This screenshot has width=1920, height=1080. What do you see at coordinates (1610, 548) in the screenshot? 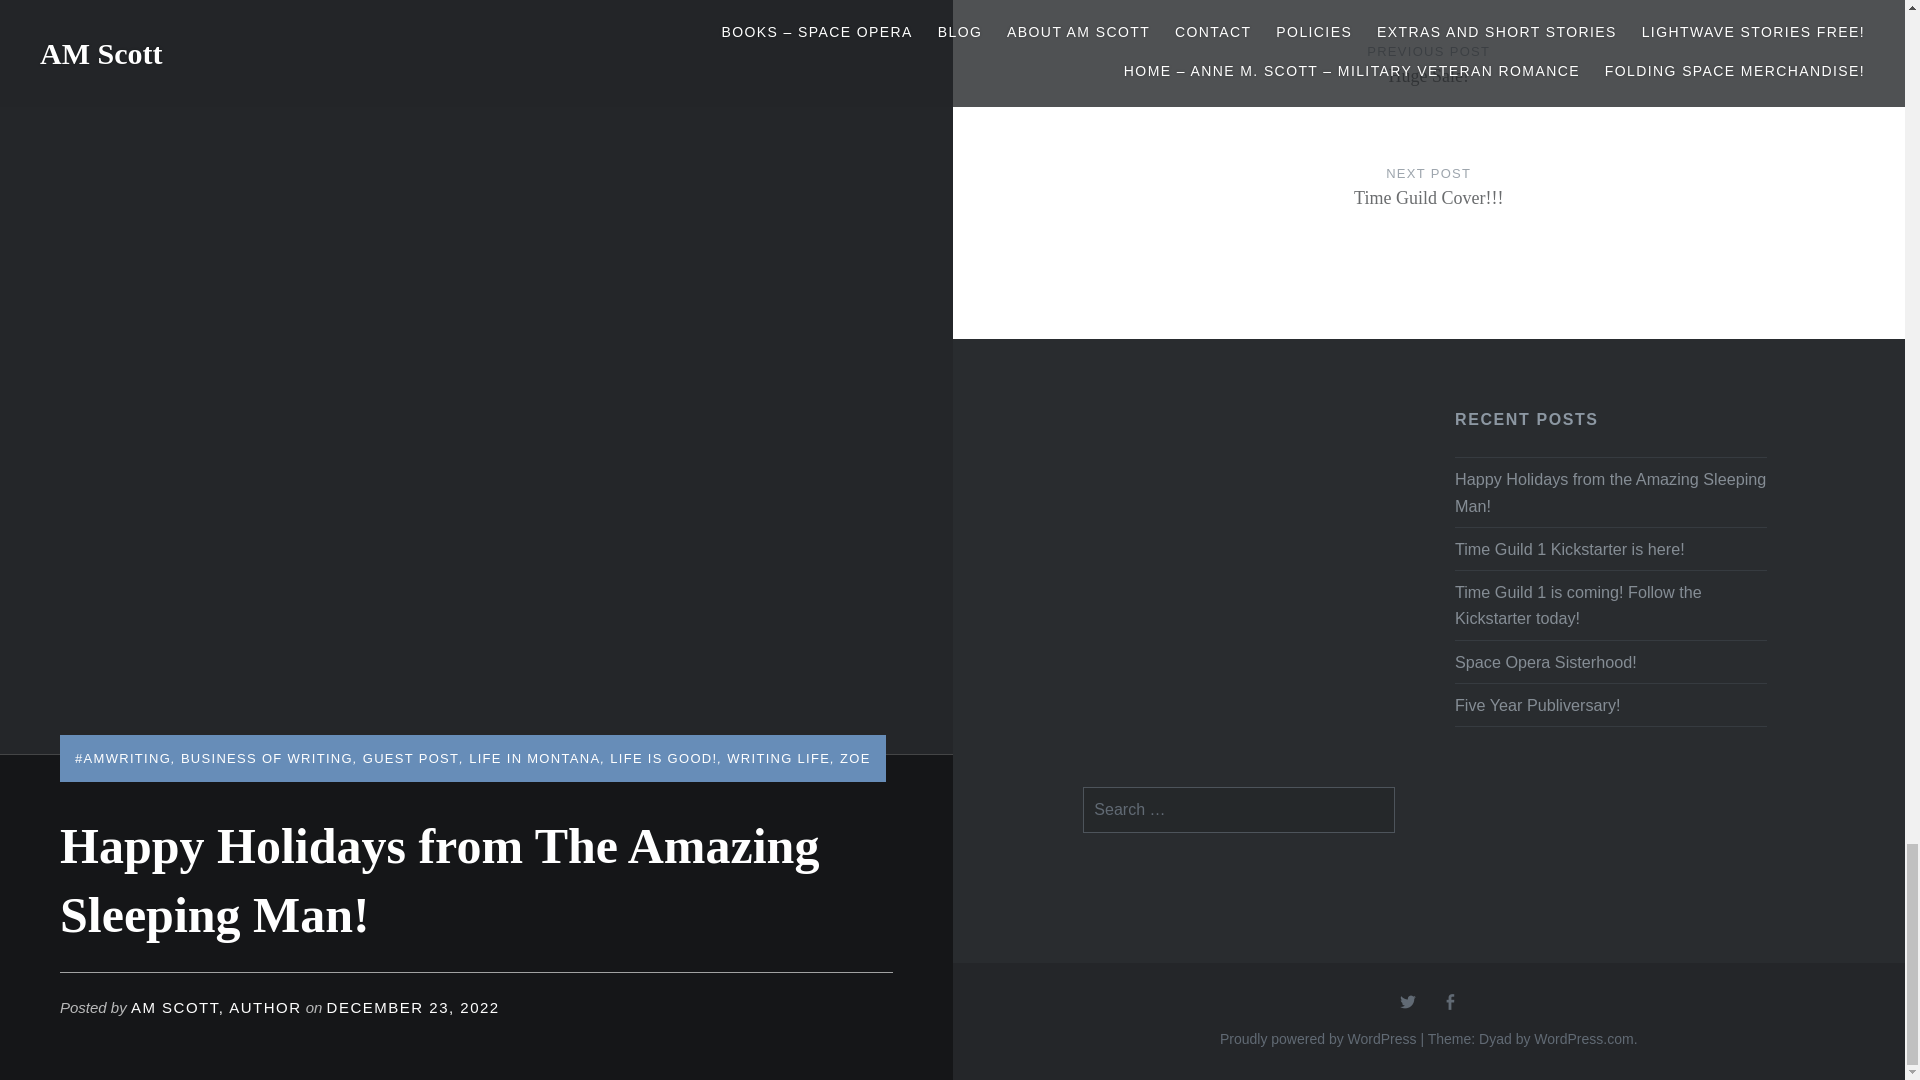
I see `Happy Holidays from the Amazing Sleeping Man!` at bounding box center [1610, 548].